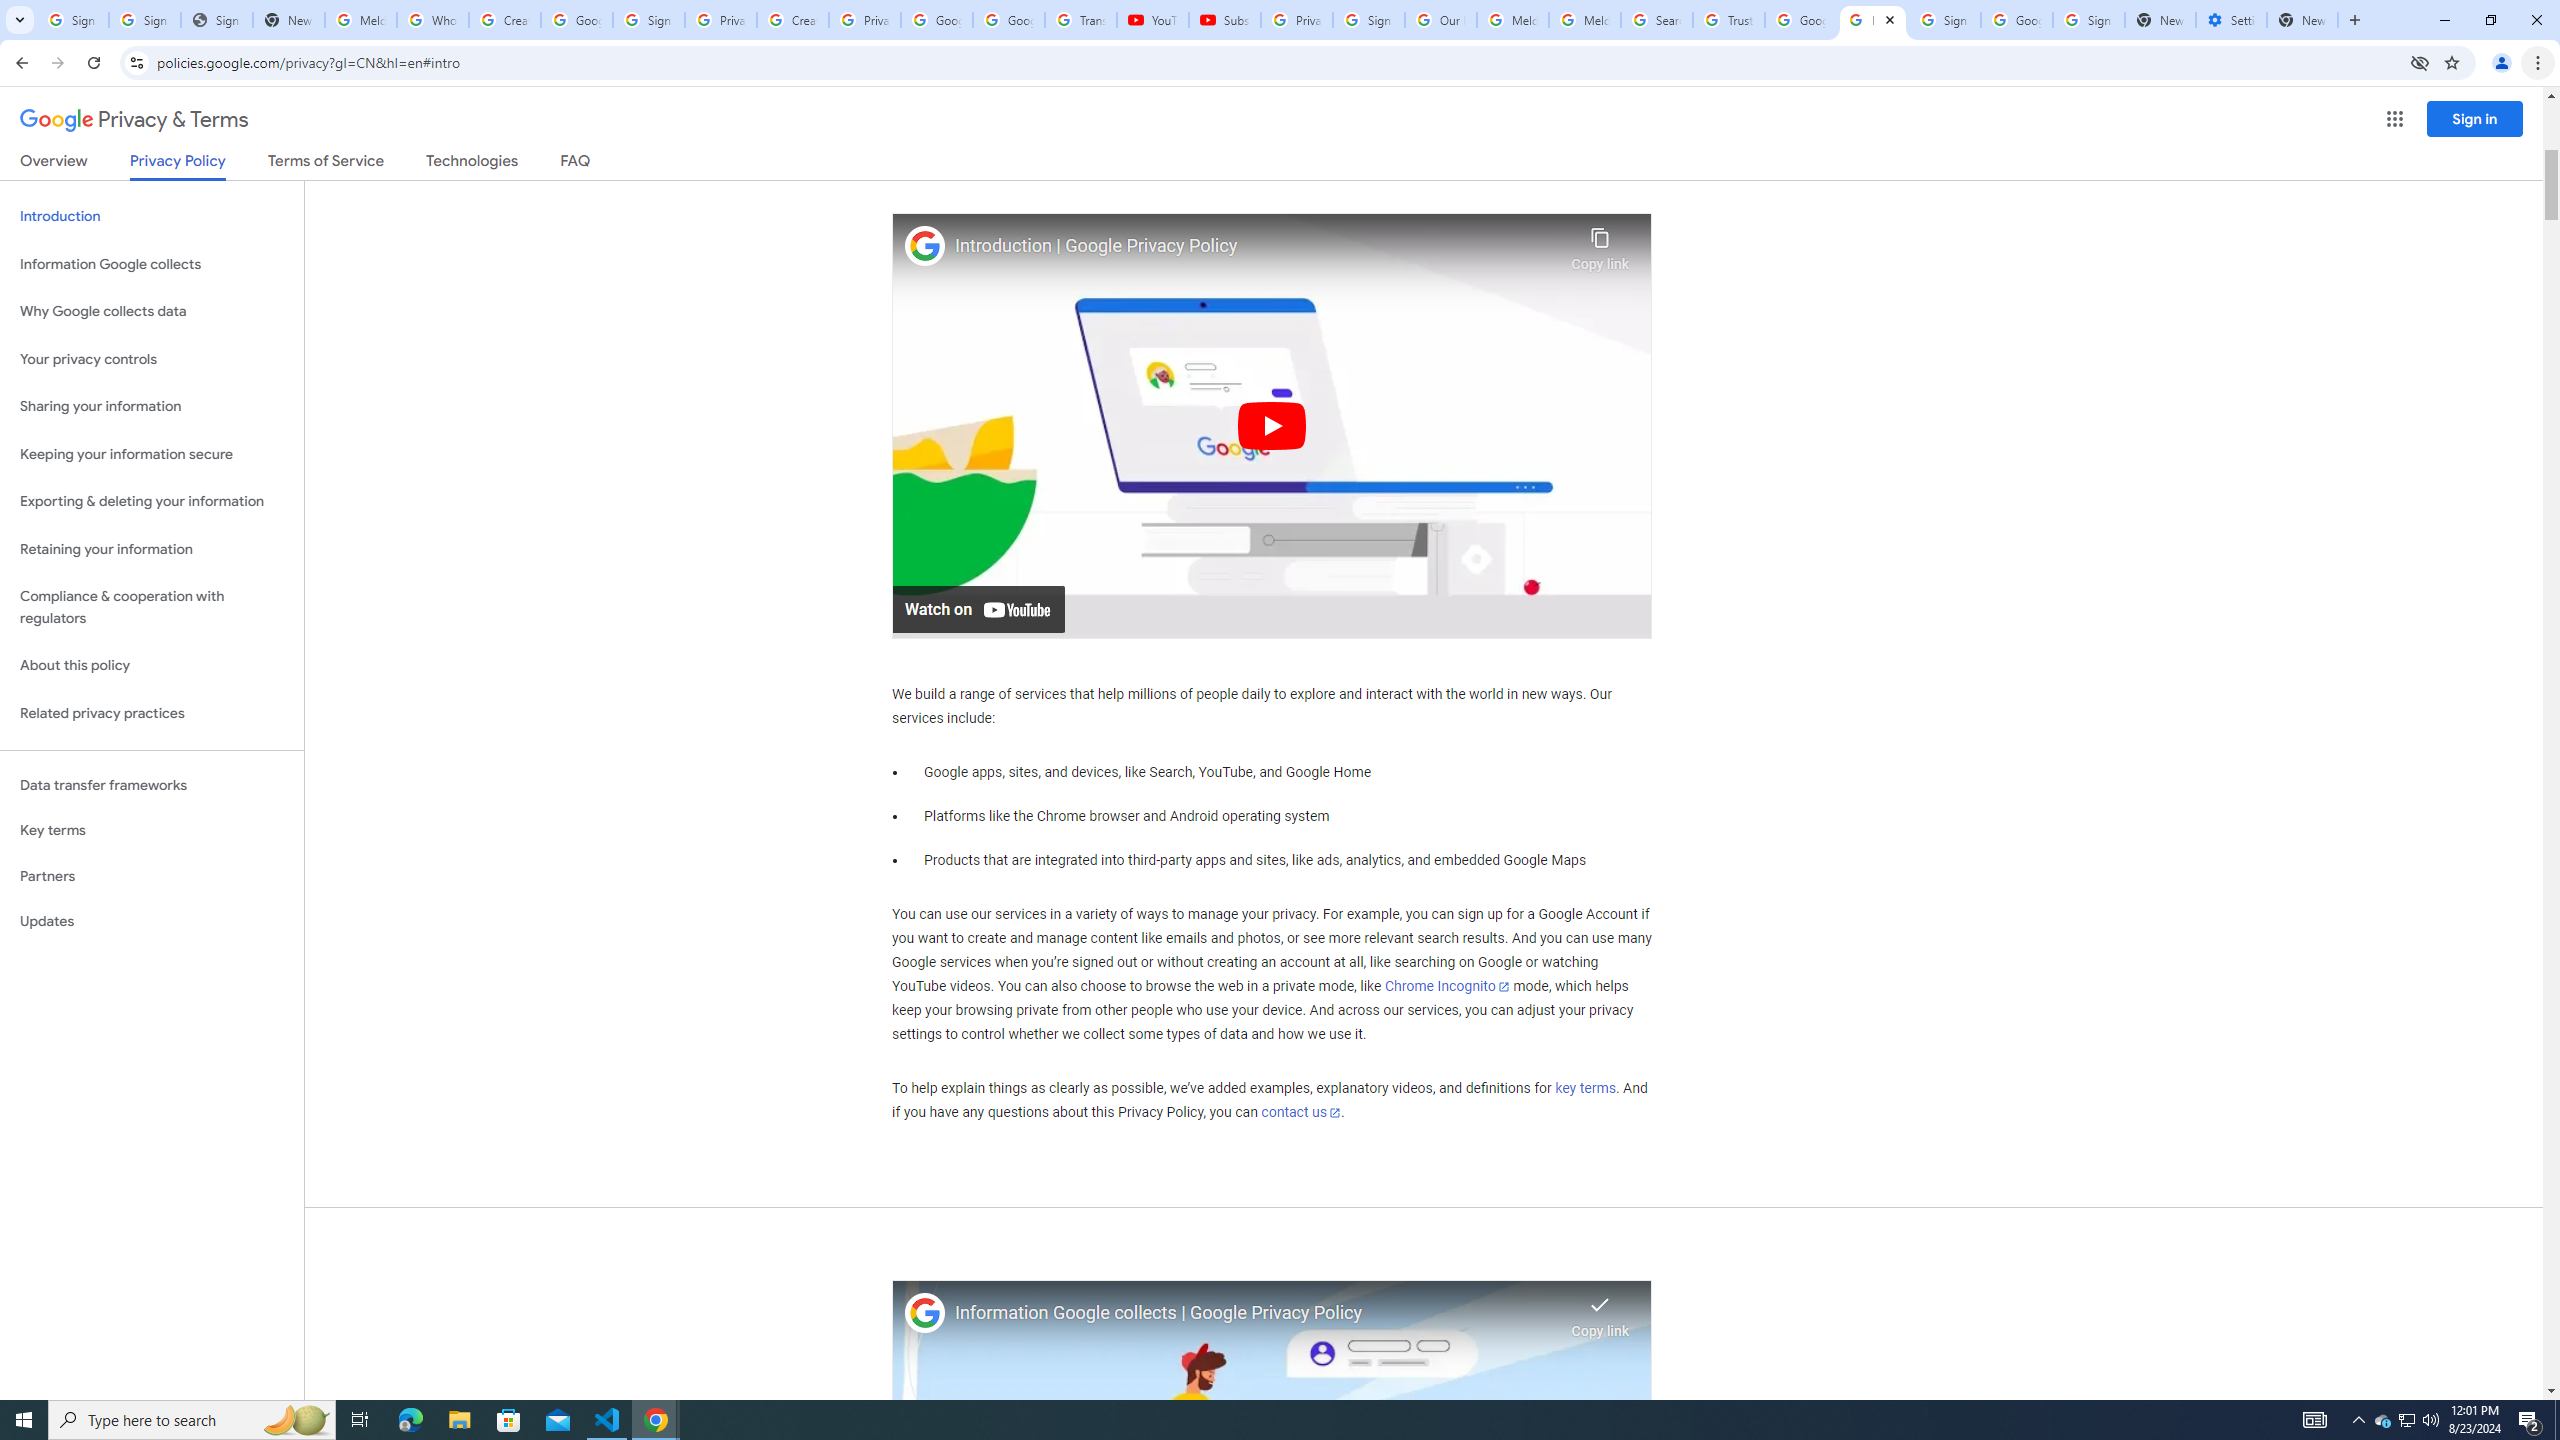 The image size is (2560, 1440). What do you see at coordinates (152, 360) in the screenshot?
I see `Your privacy controls` at bounding box center [152, 360].